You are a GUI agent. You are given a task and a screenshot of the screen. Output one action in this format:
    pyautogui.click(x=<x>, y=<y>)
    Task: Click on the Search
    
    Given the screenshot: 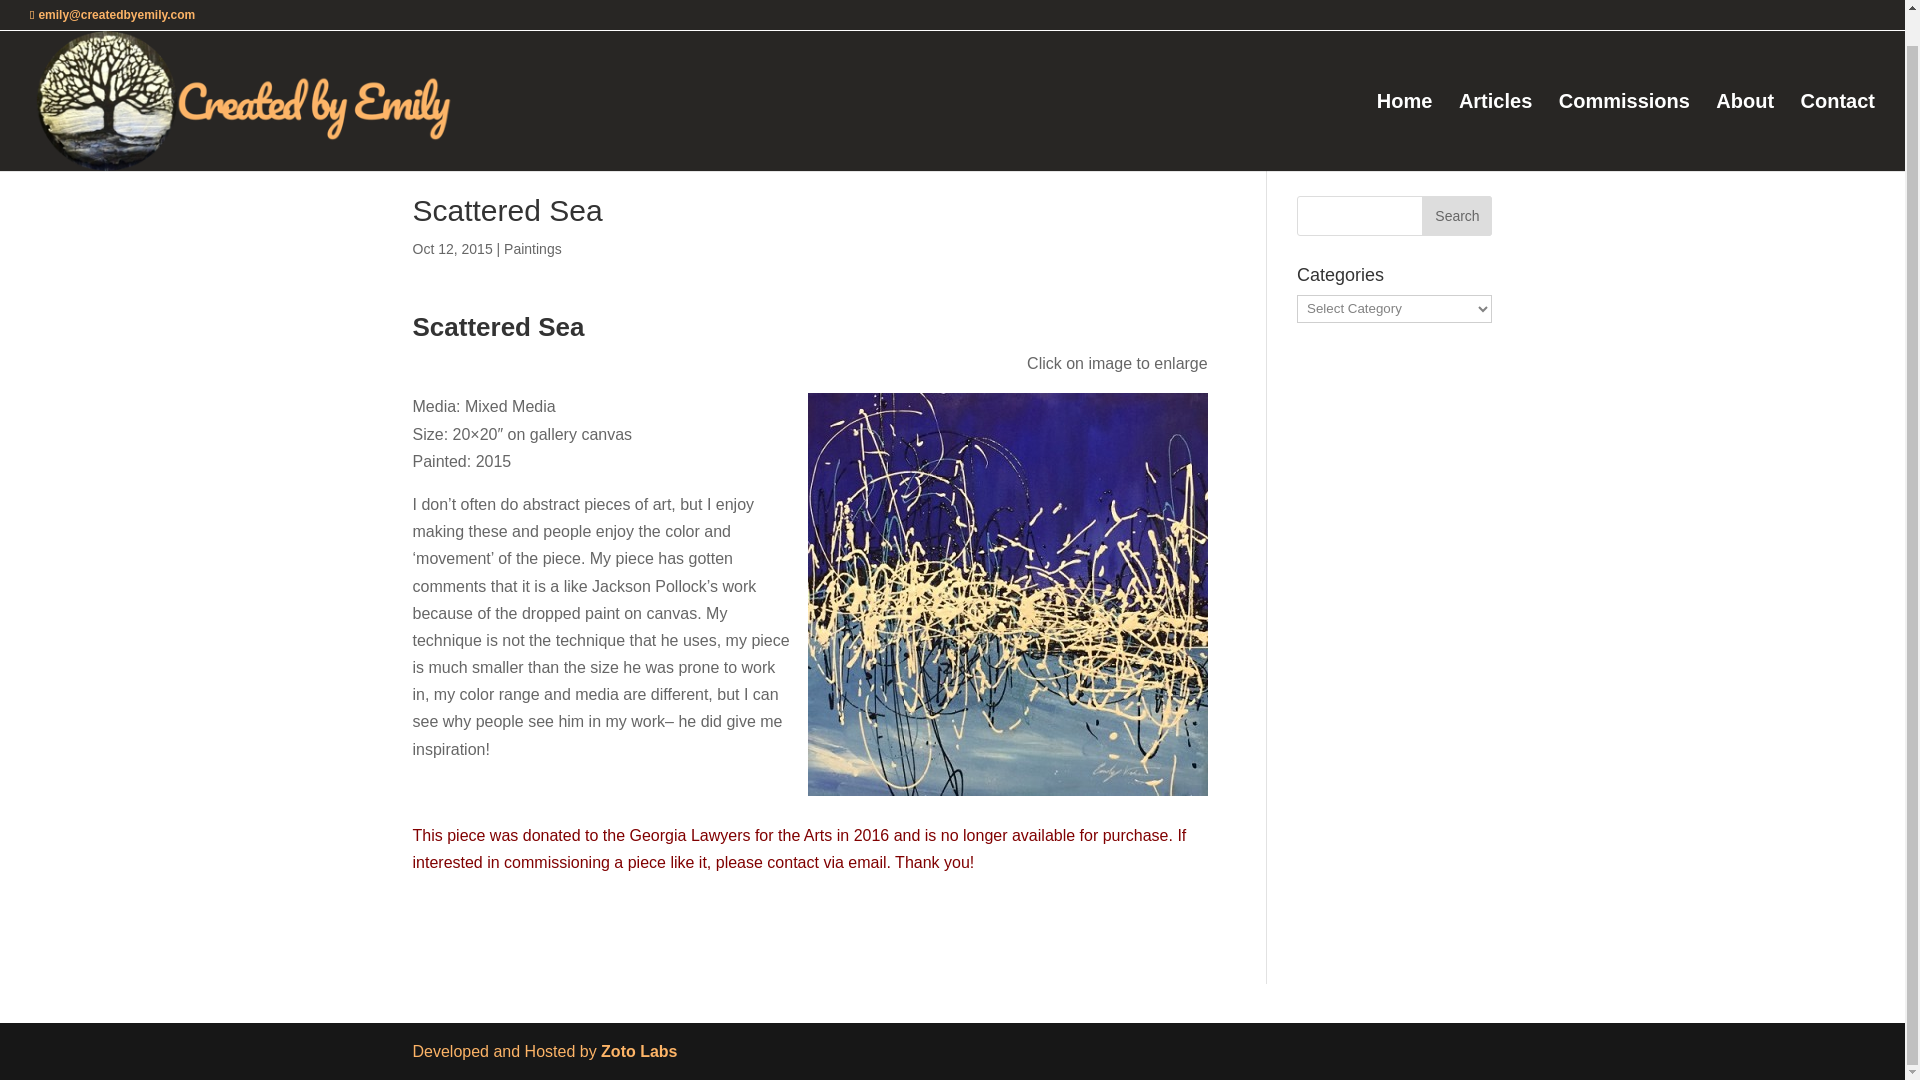 What is the action you would take?
    pyautogui.click(x=1456, y=216)
    